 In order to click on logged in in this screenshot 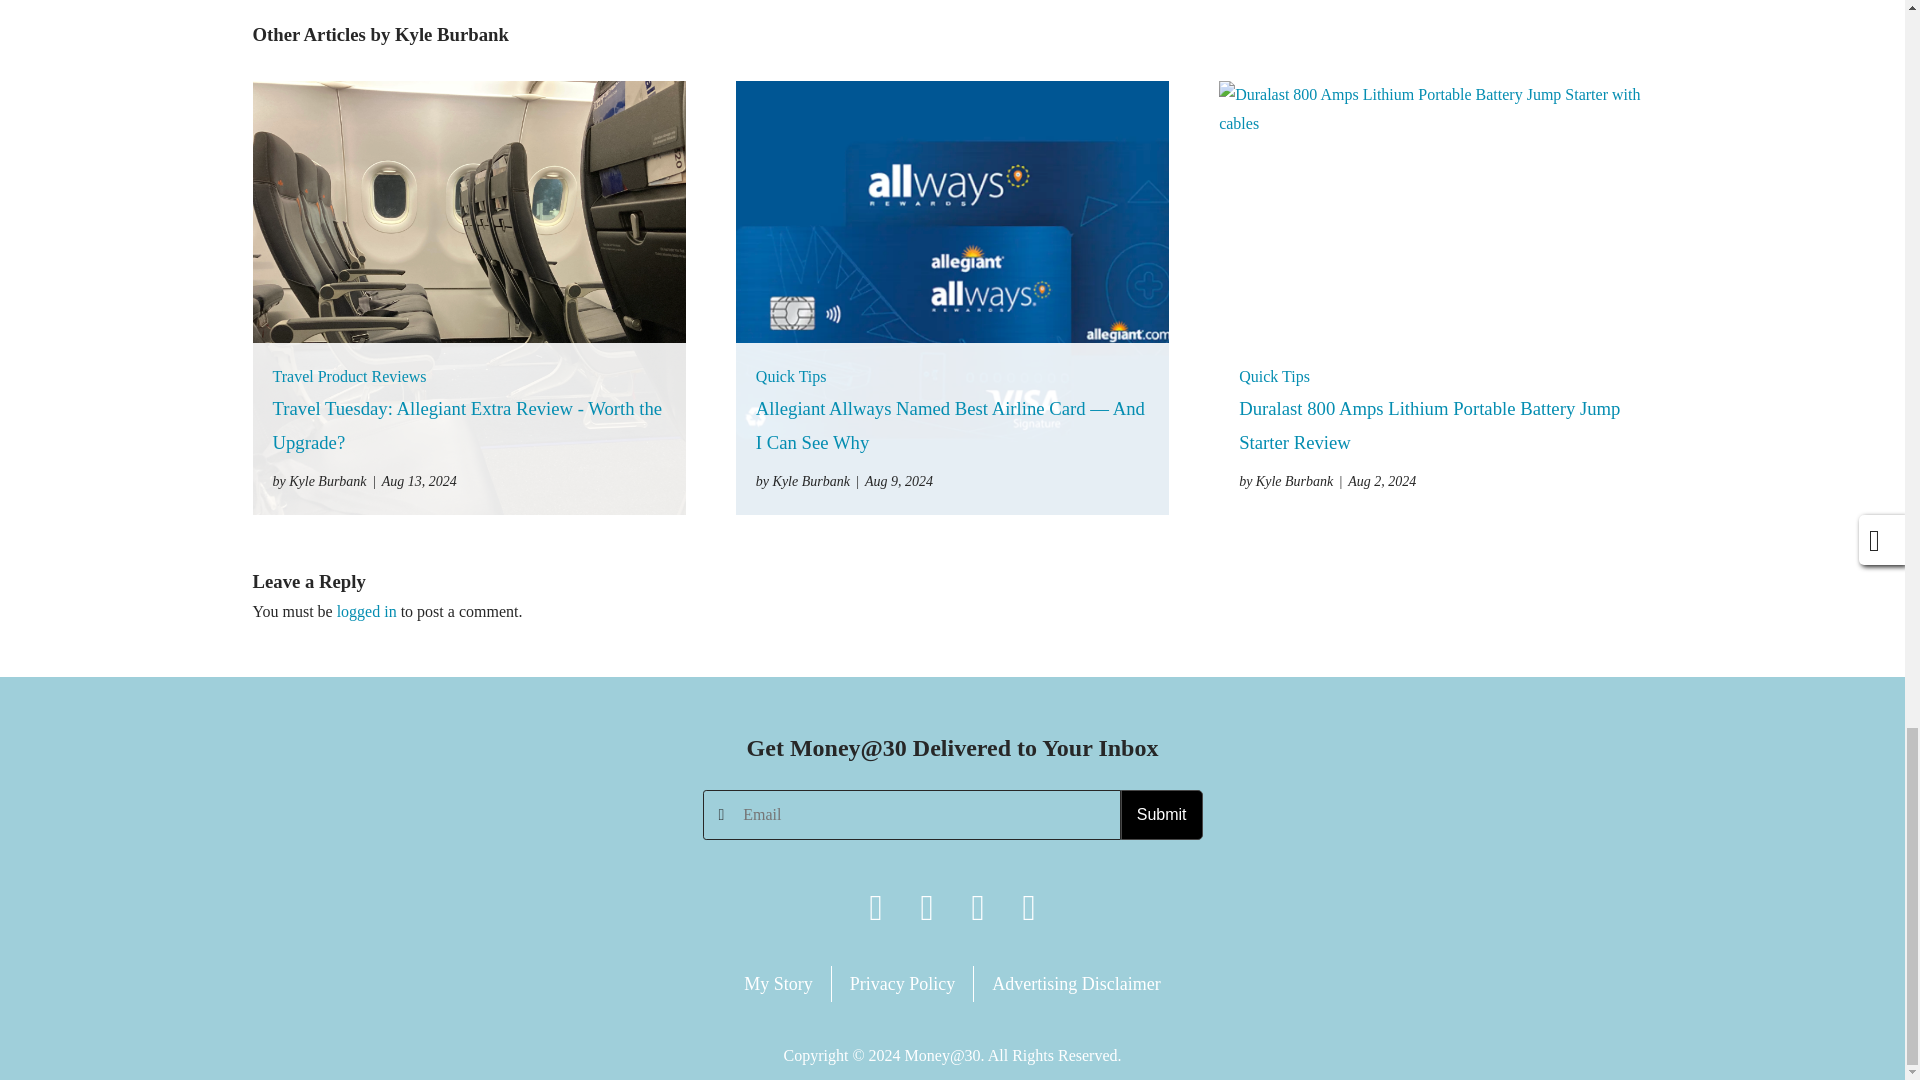, I will do `click(367, 610)`.